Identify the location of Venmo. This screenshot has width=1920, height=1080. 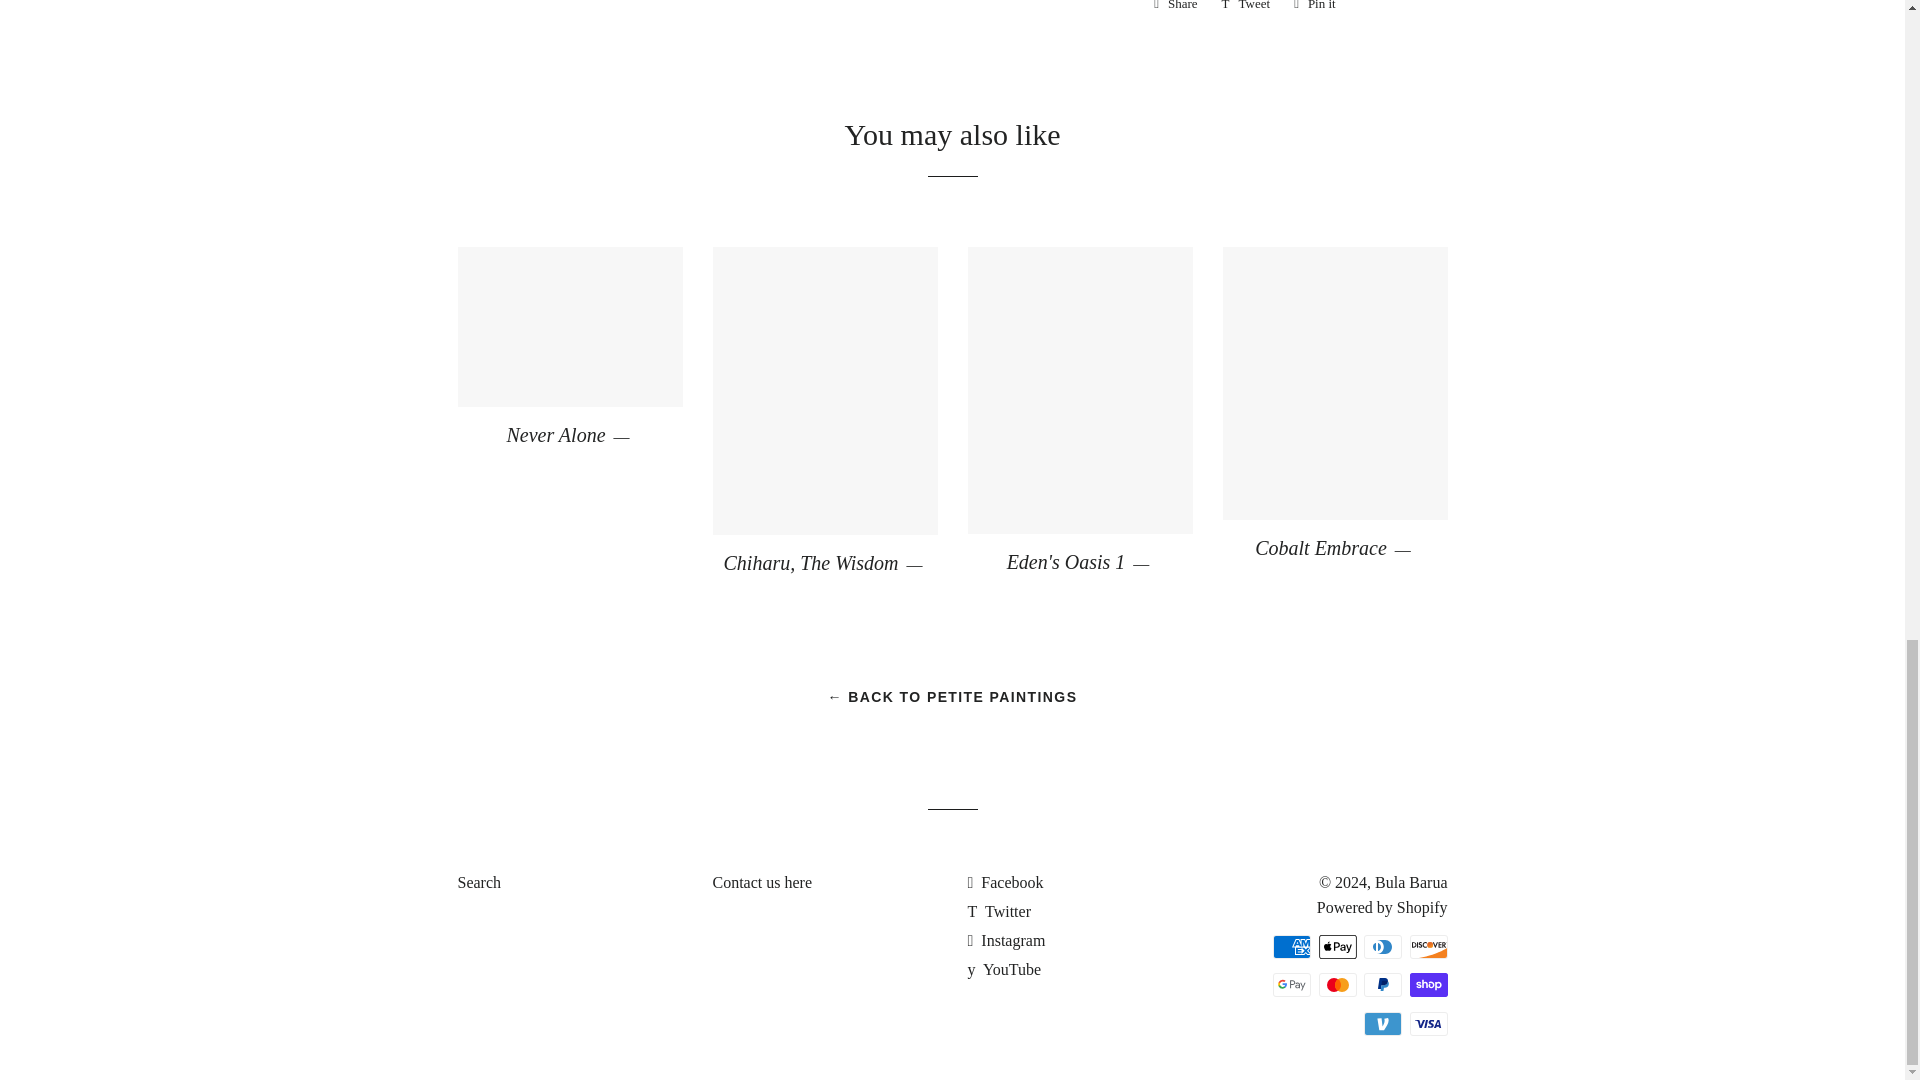
(1382, 1023).